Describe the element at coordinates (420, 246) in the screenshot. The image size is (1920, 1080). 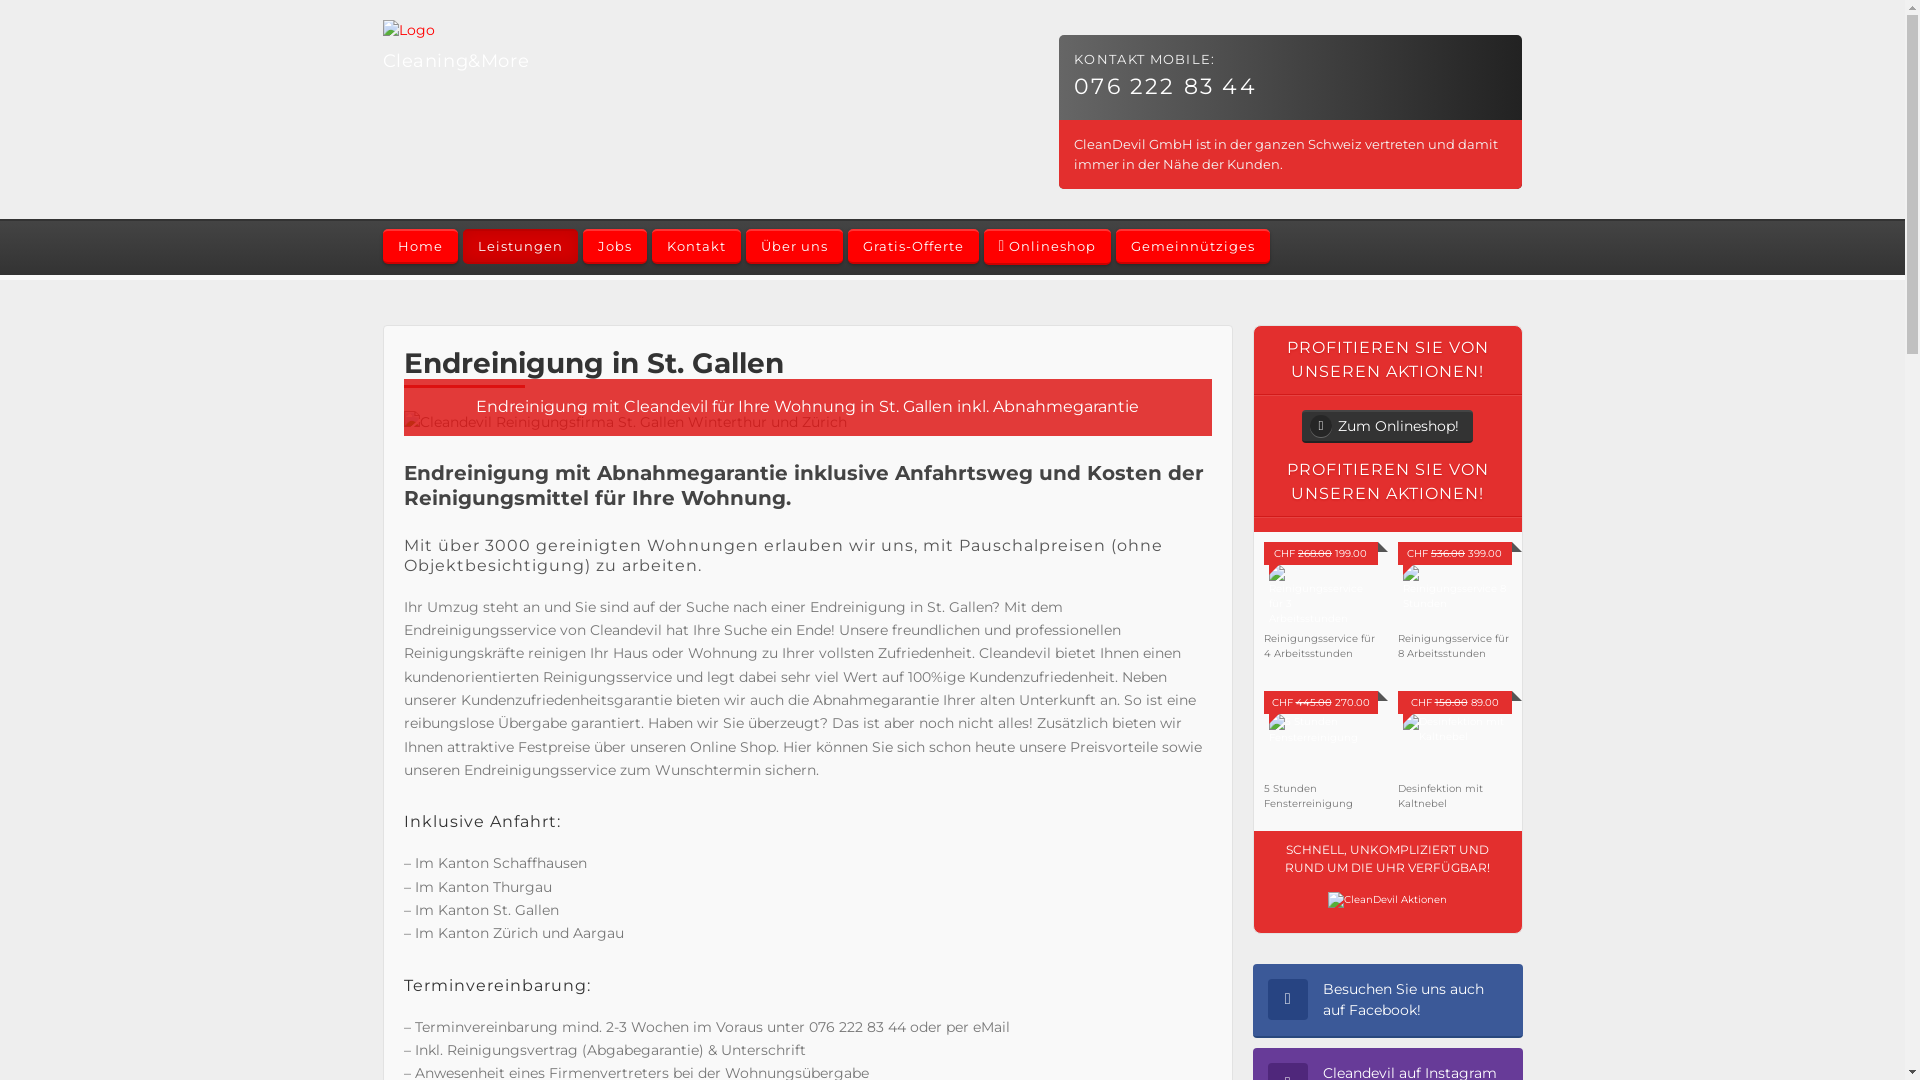
I see `Home` at that location.